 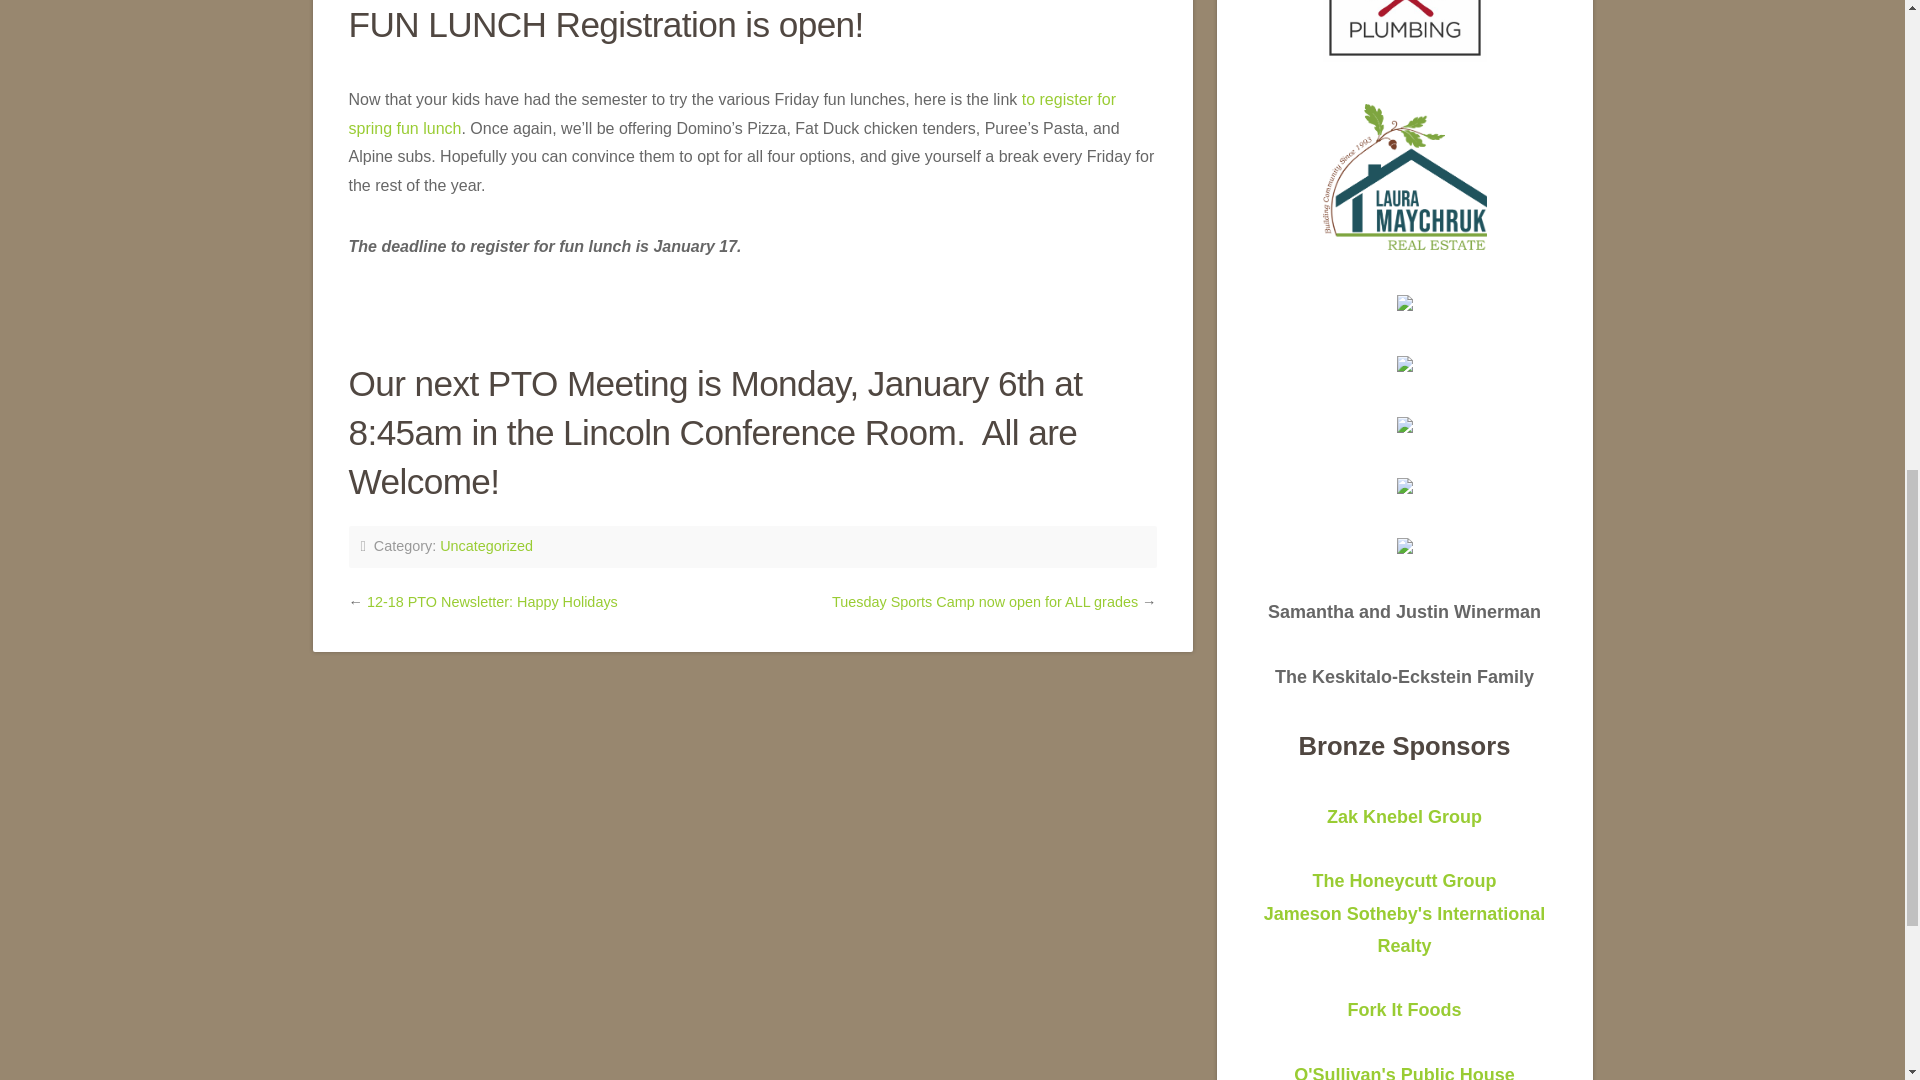 What do you see at coordinates (984, 602) in the screenshot?
I see `O'Sullivan's Public House` at bounding box center [984, 602].